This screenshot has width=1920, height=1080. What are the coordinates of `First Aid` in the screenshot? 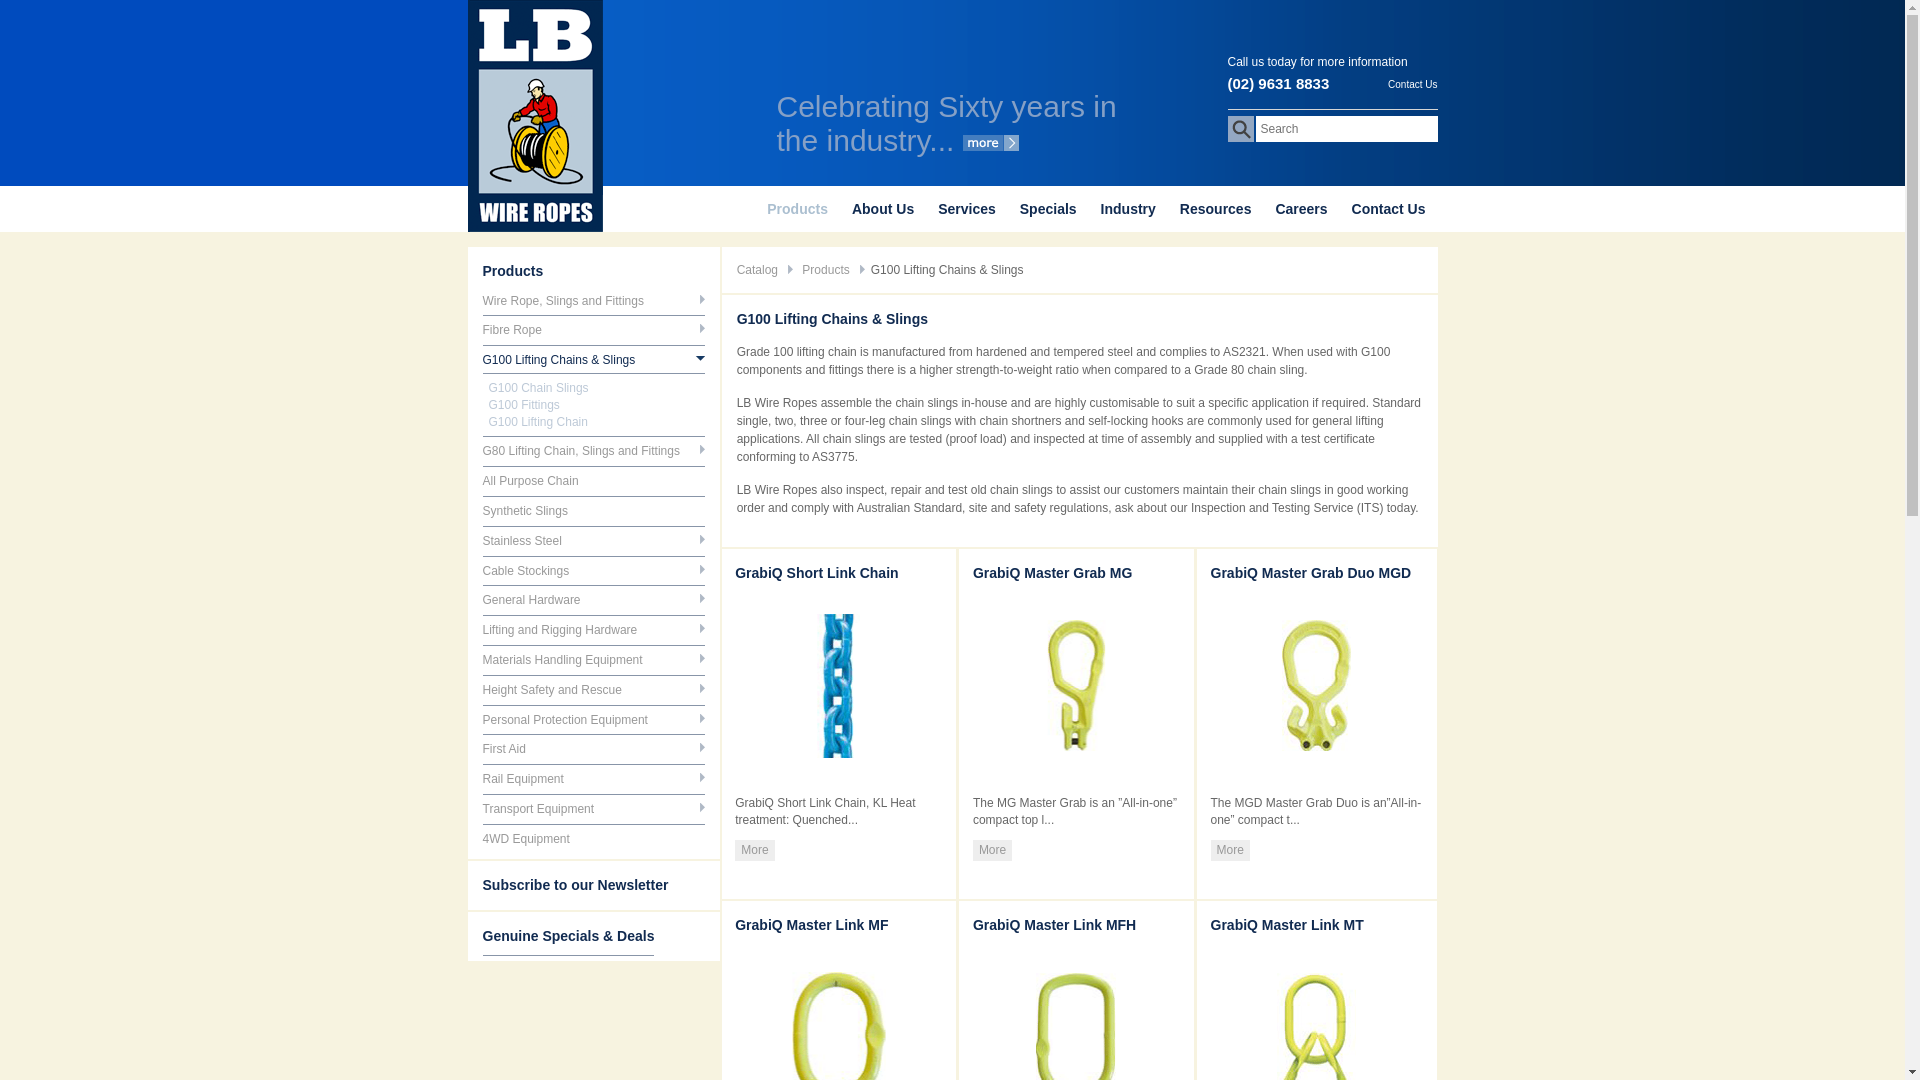 It's located at (504, 749).